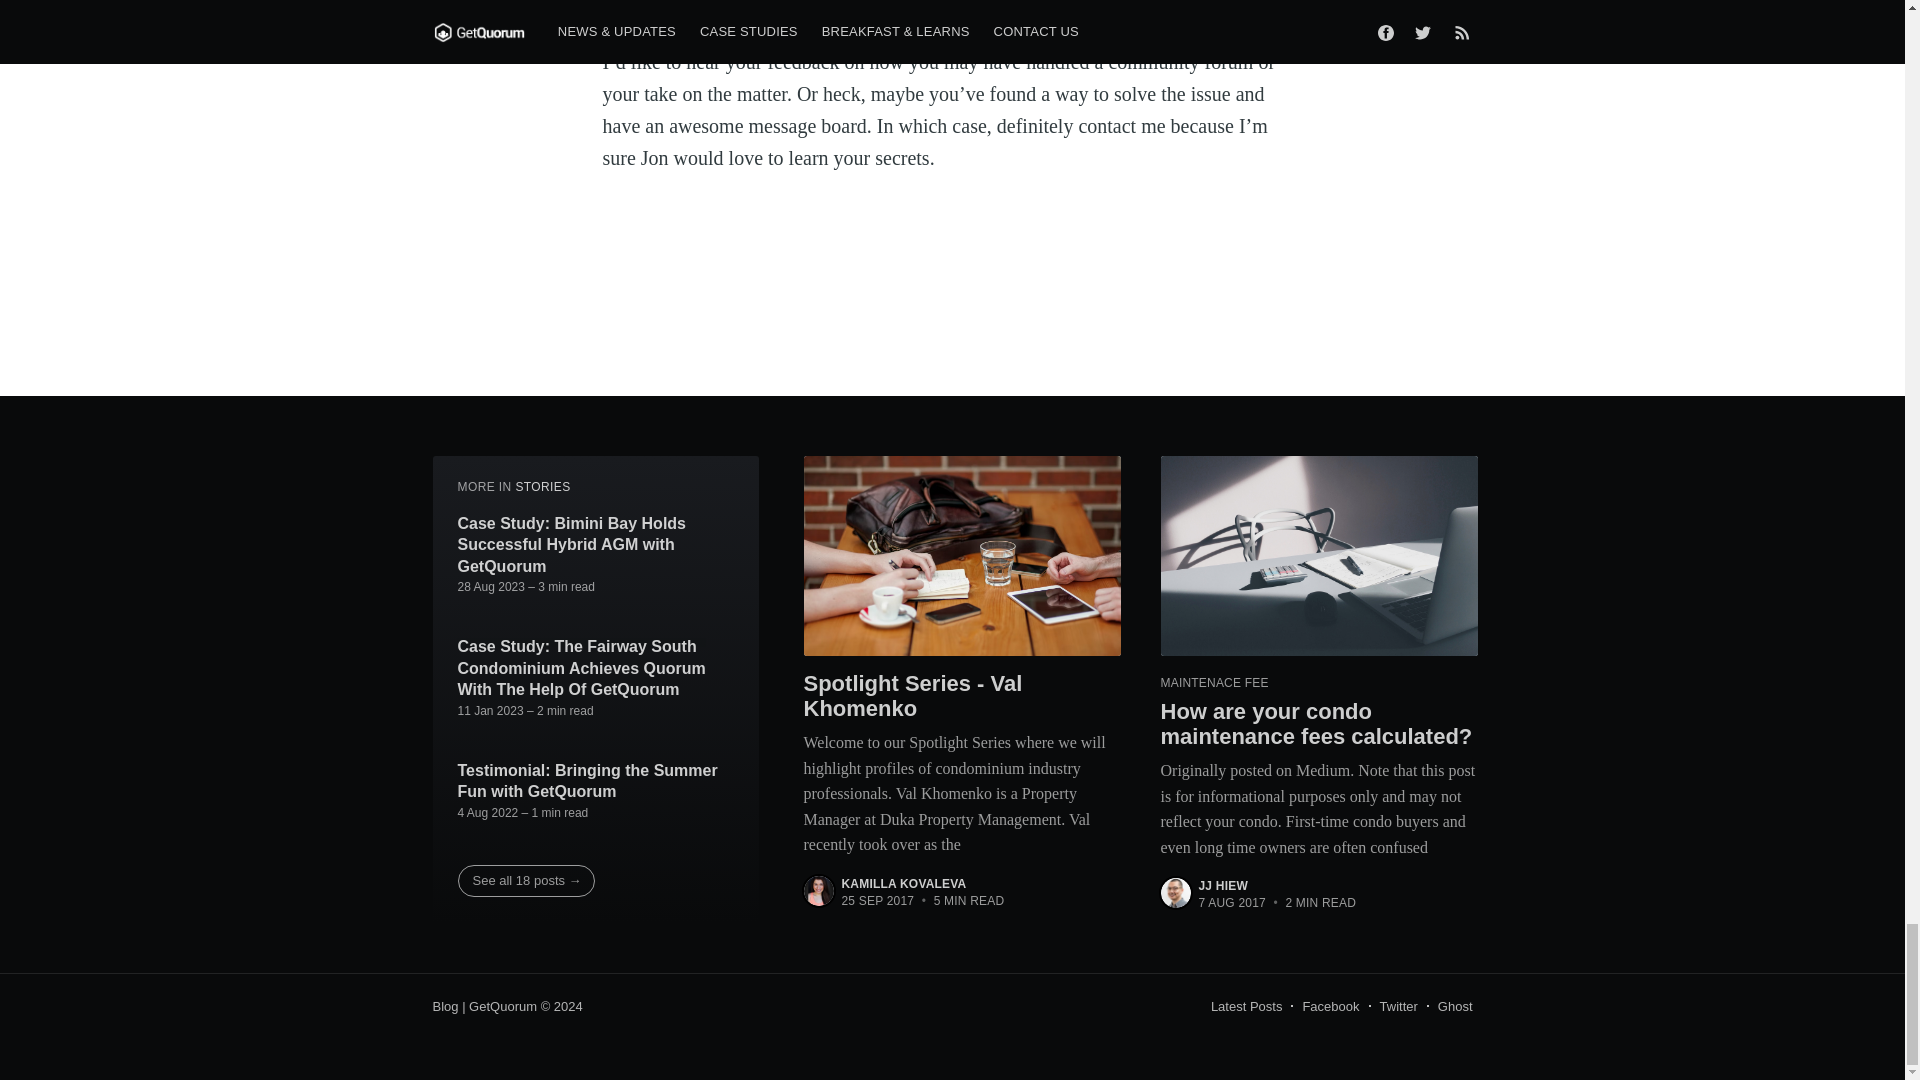 Image resolution: width=1920 pixels, height=1080 pixels. Describe the element at coordinates (1399, 1006) in the screenshot. I see `Twitter` at that location.